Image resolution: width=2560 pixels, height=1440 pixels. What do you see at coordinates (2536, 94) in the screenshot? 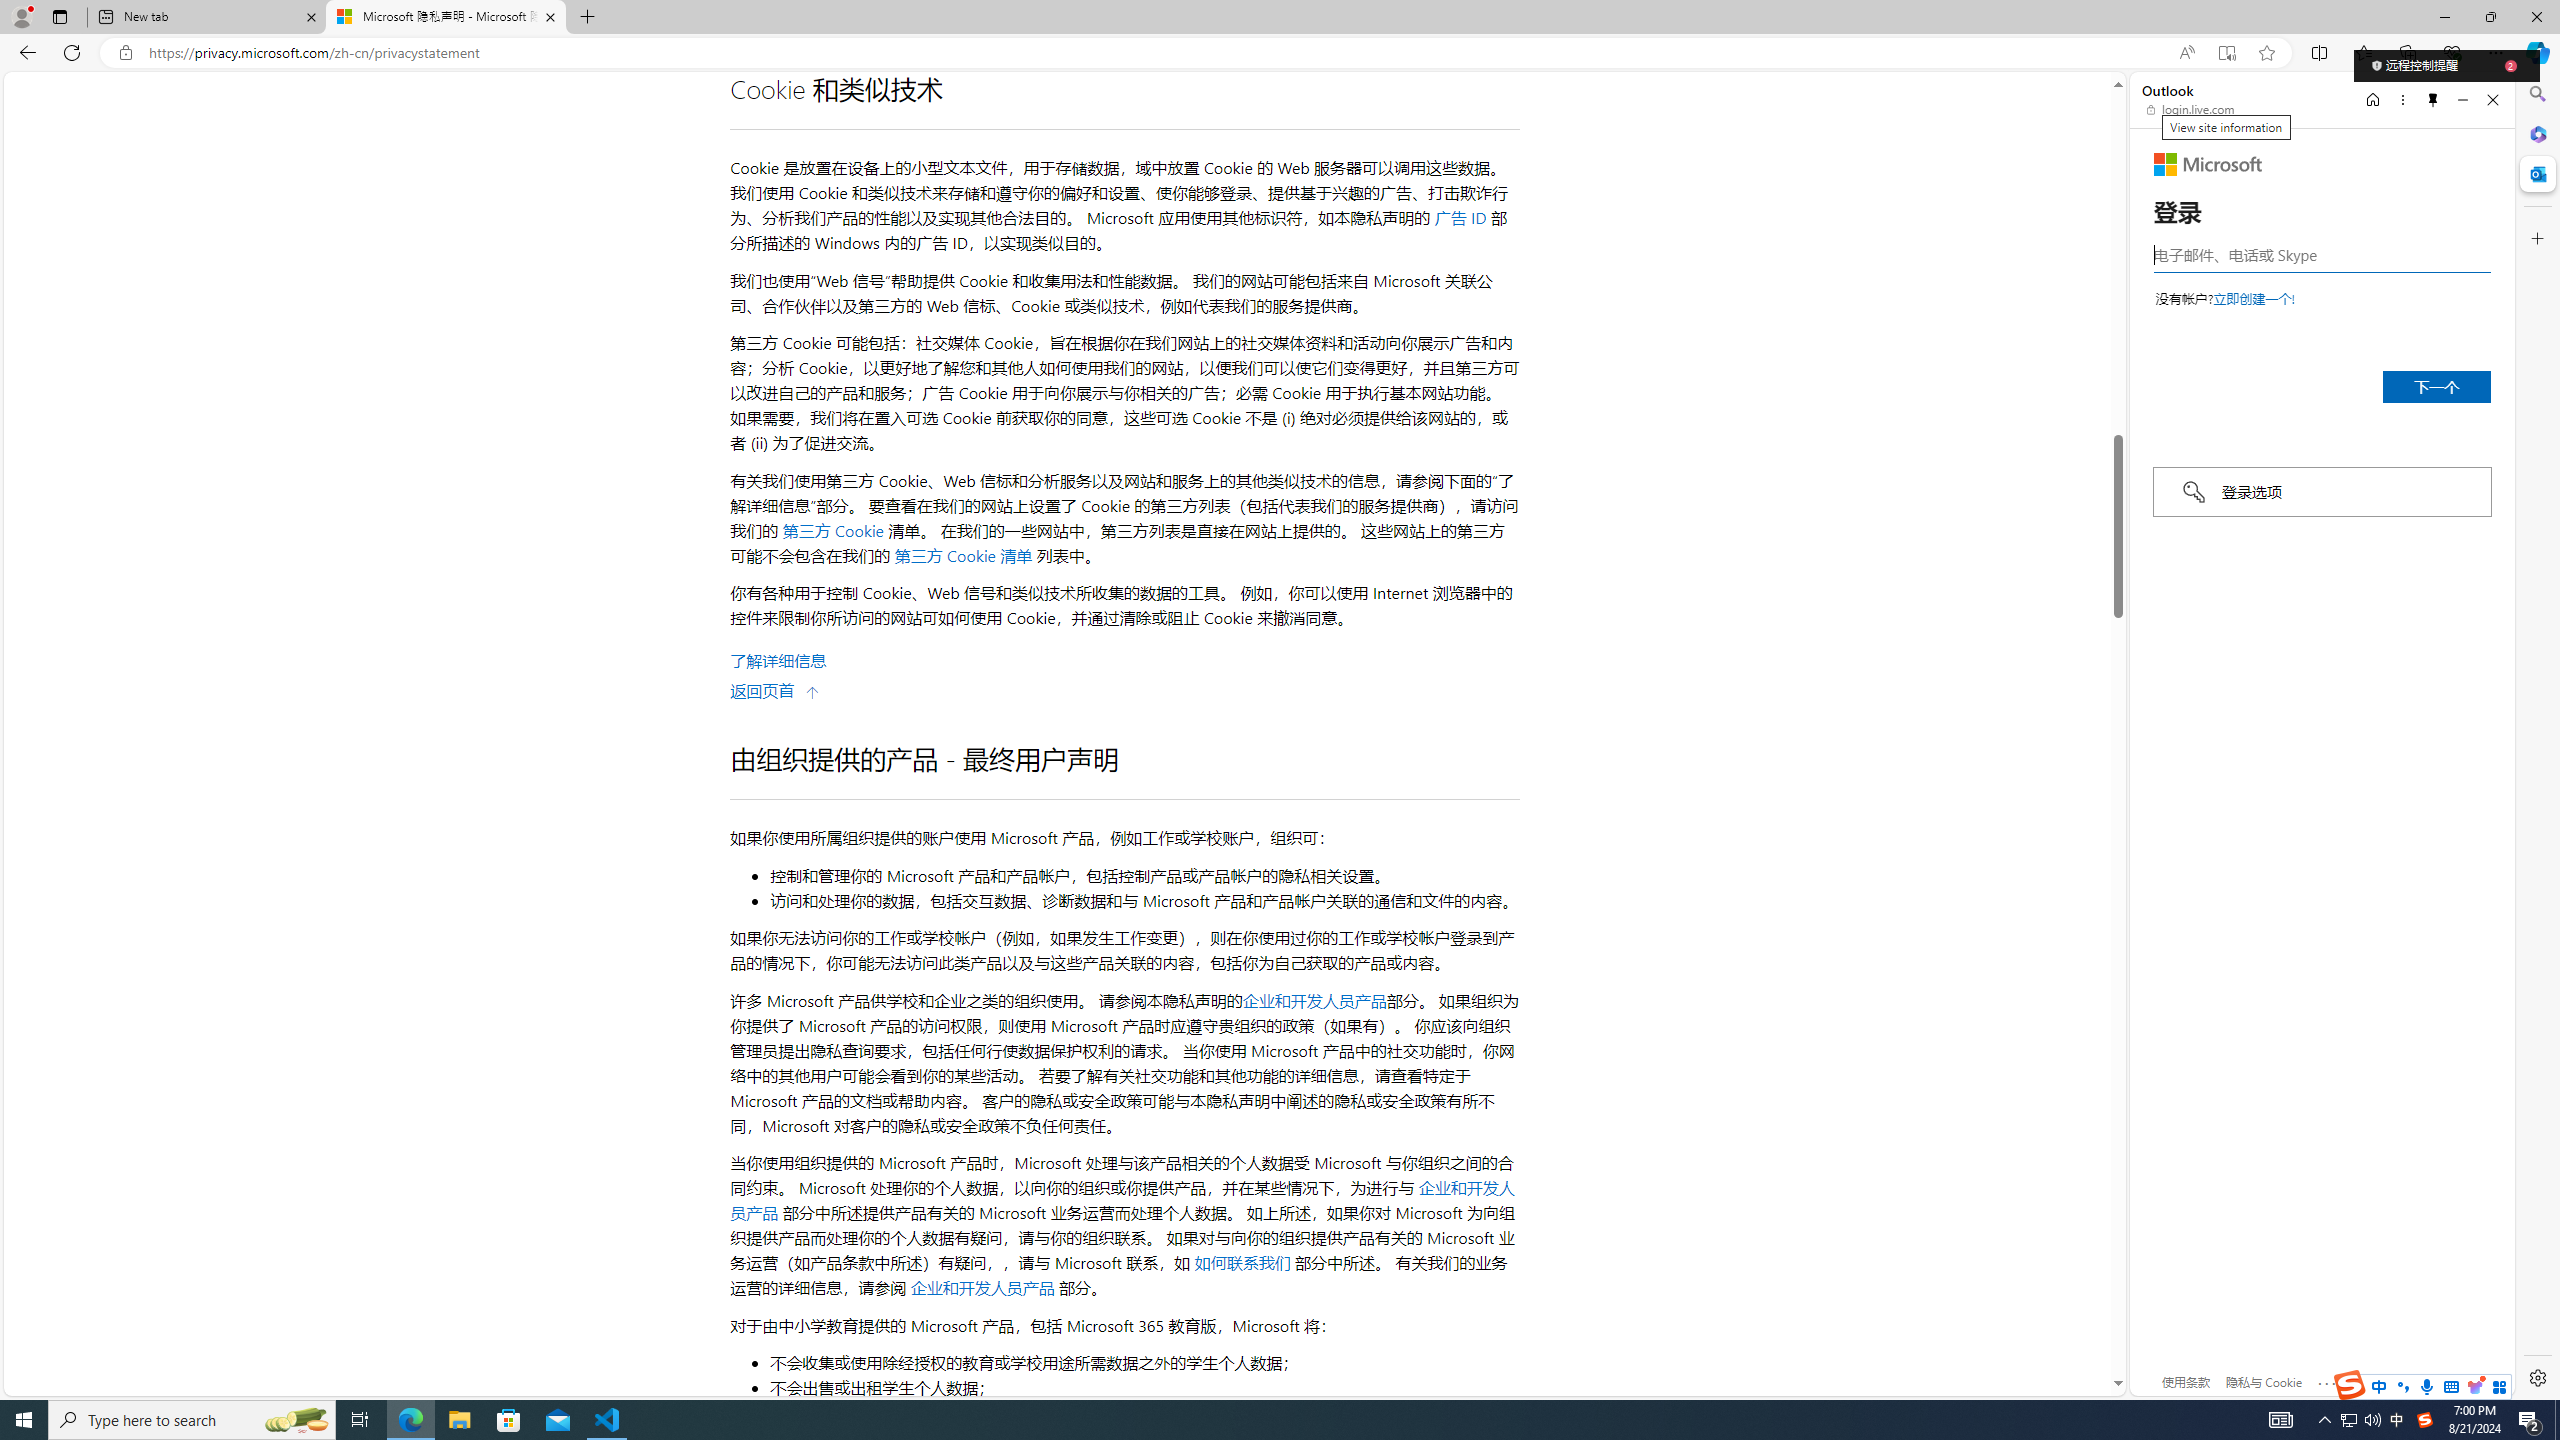
I see `Search` at bounding box center [2536, 94].